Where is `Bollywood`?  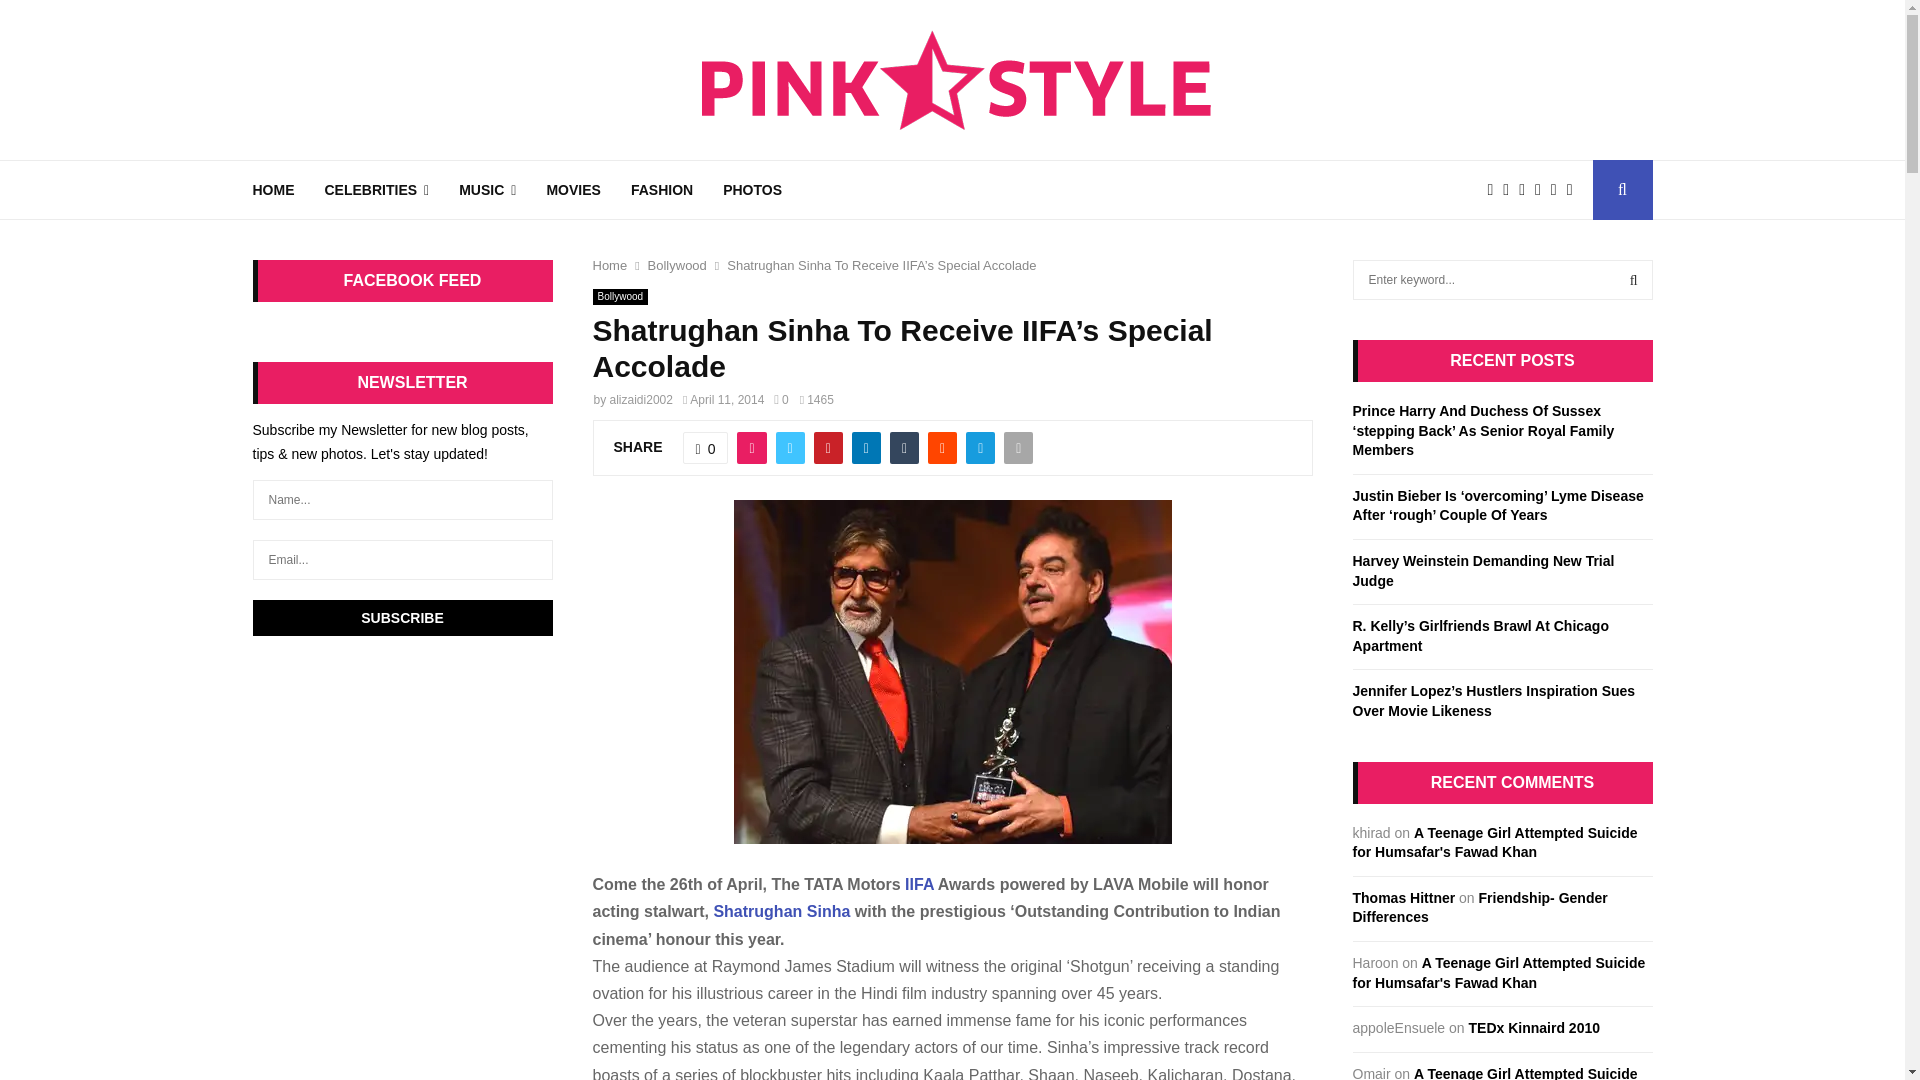
Bollywood is located at coordinates (620, 296).